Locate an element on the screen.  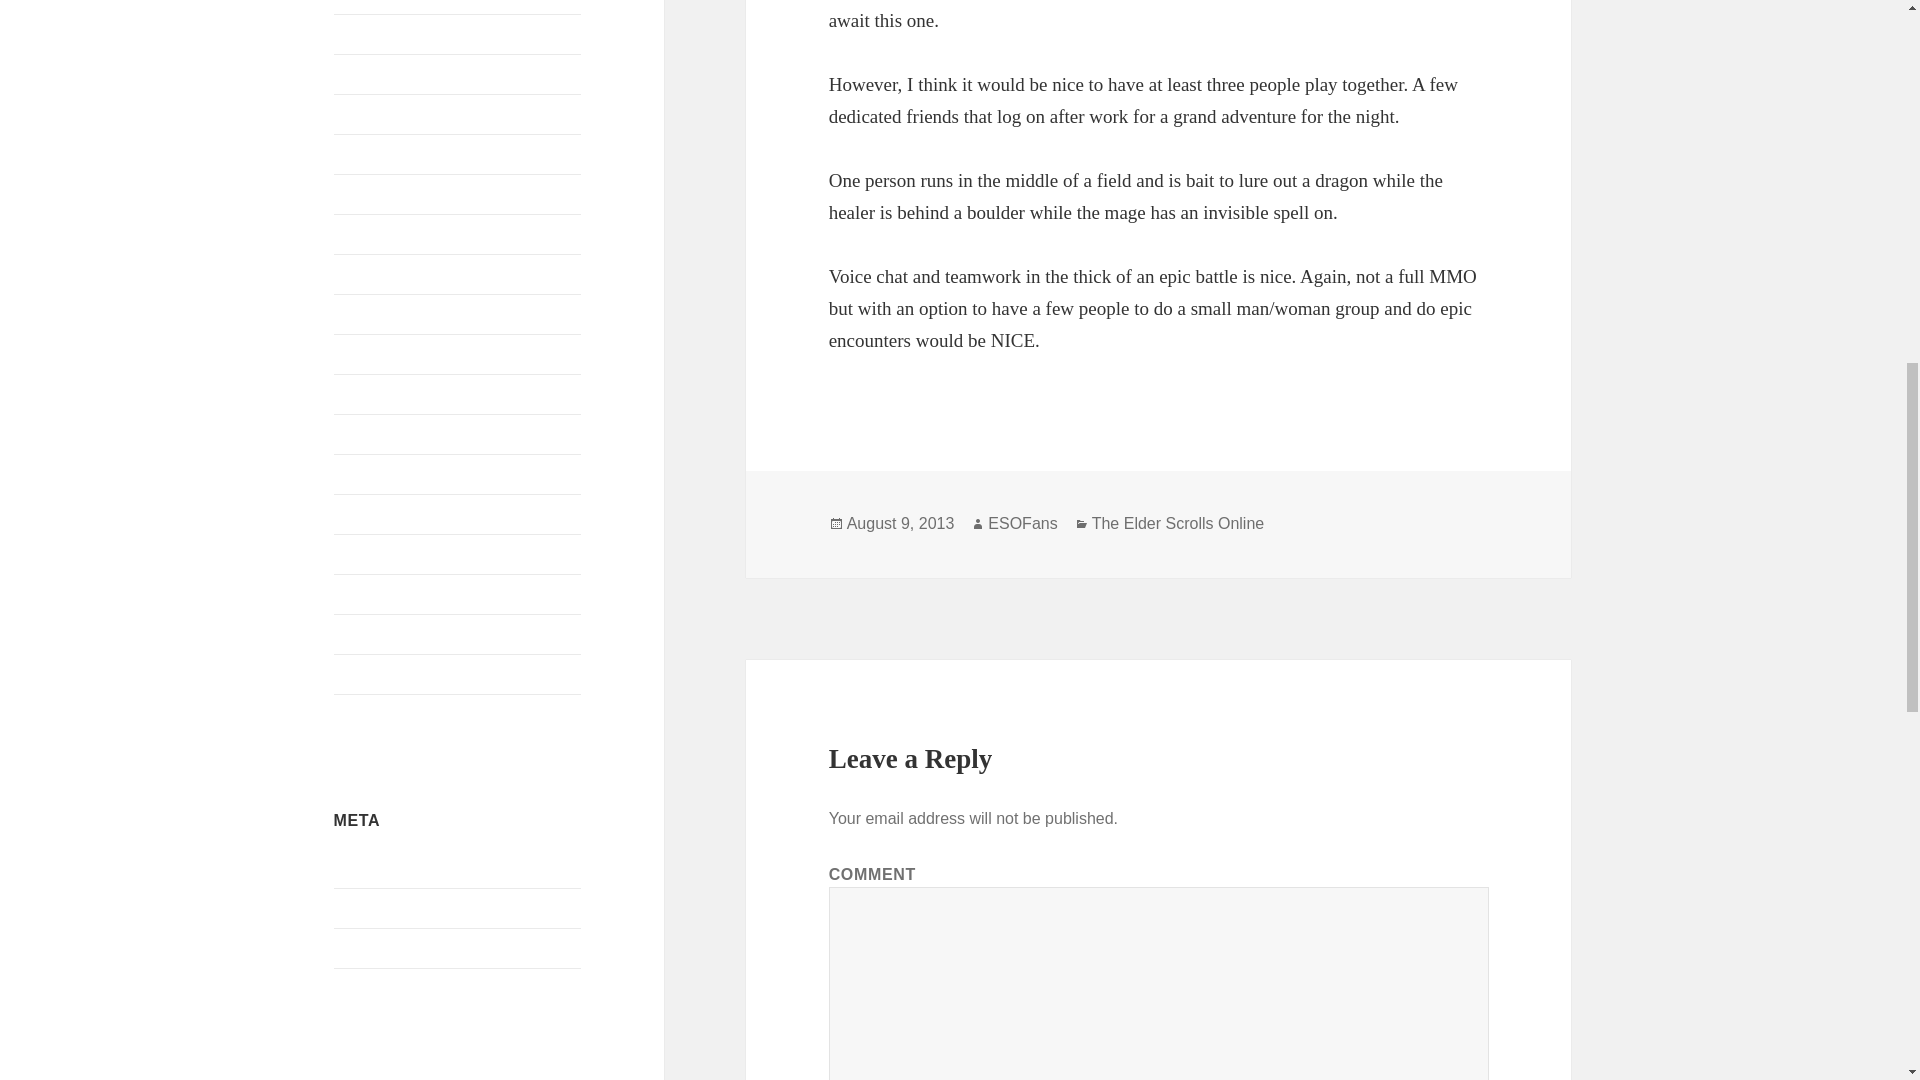
Phantasy Star Online 2: New Genesis is located at coordinates (454, 513).